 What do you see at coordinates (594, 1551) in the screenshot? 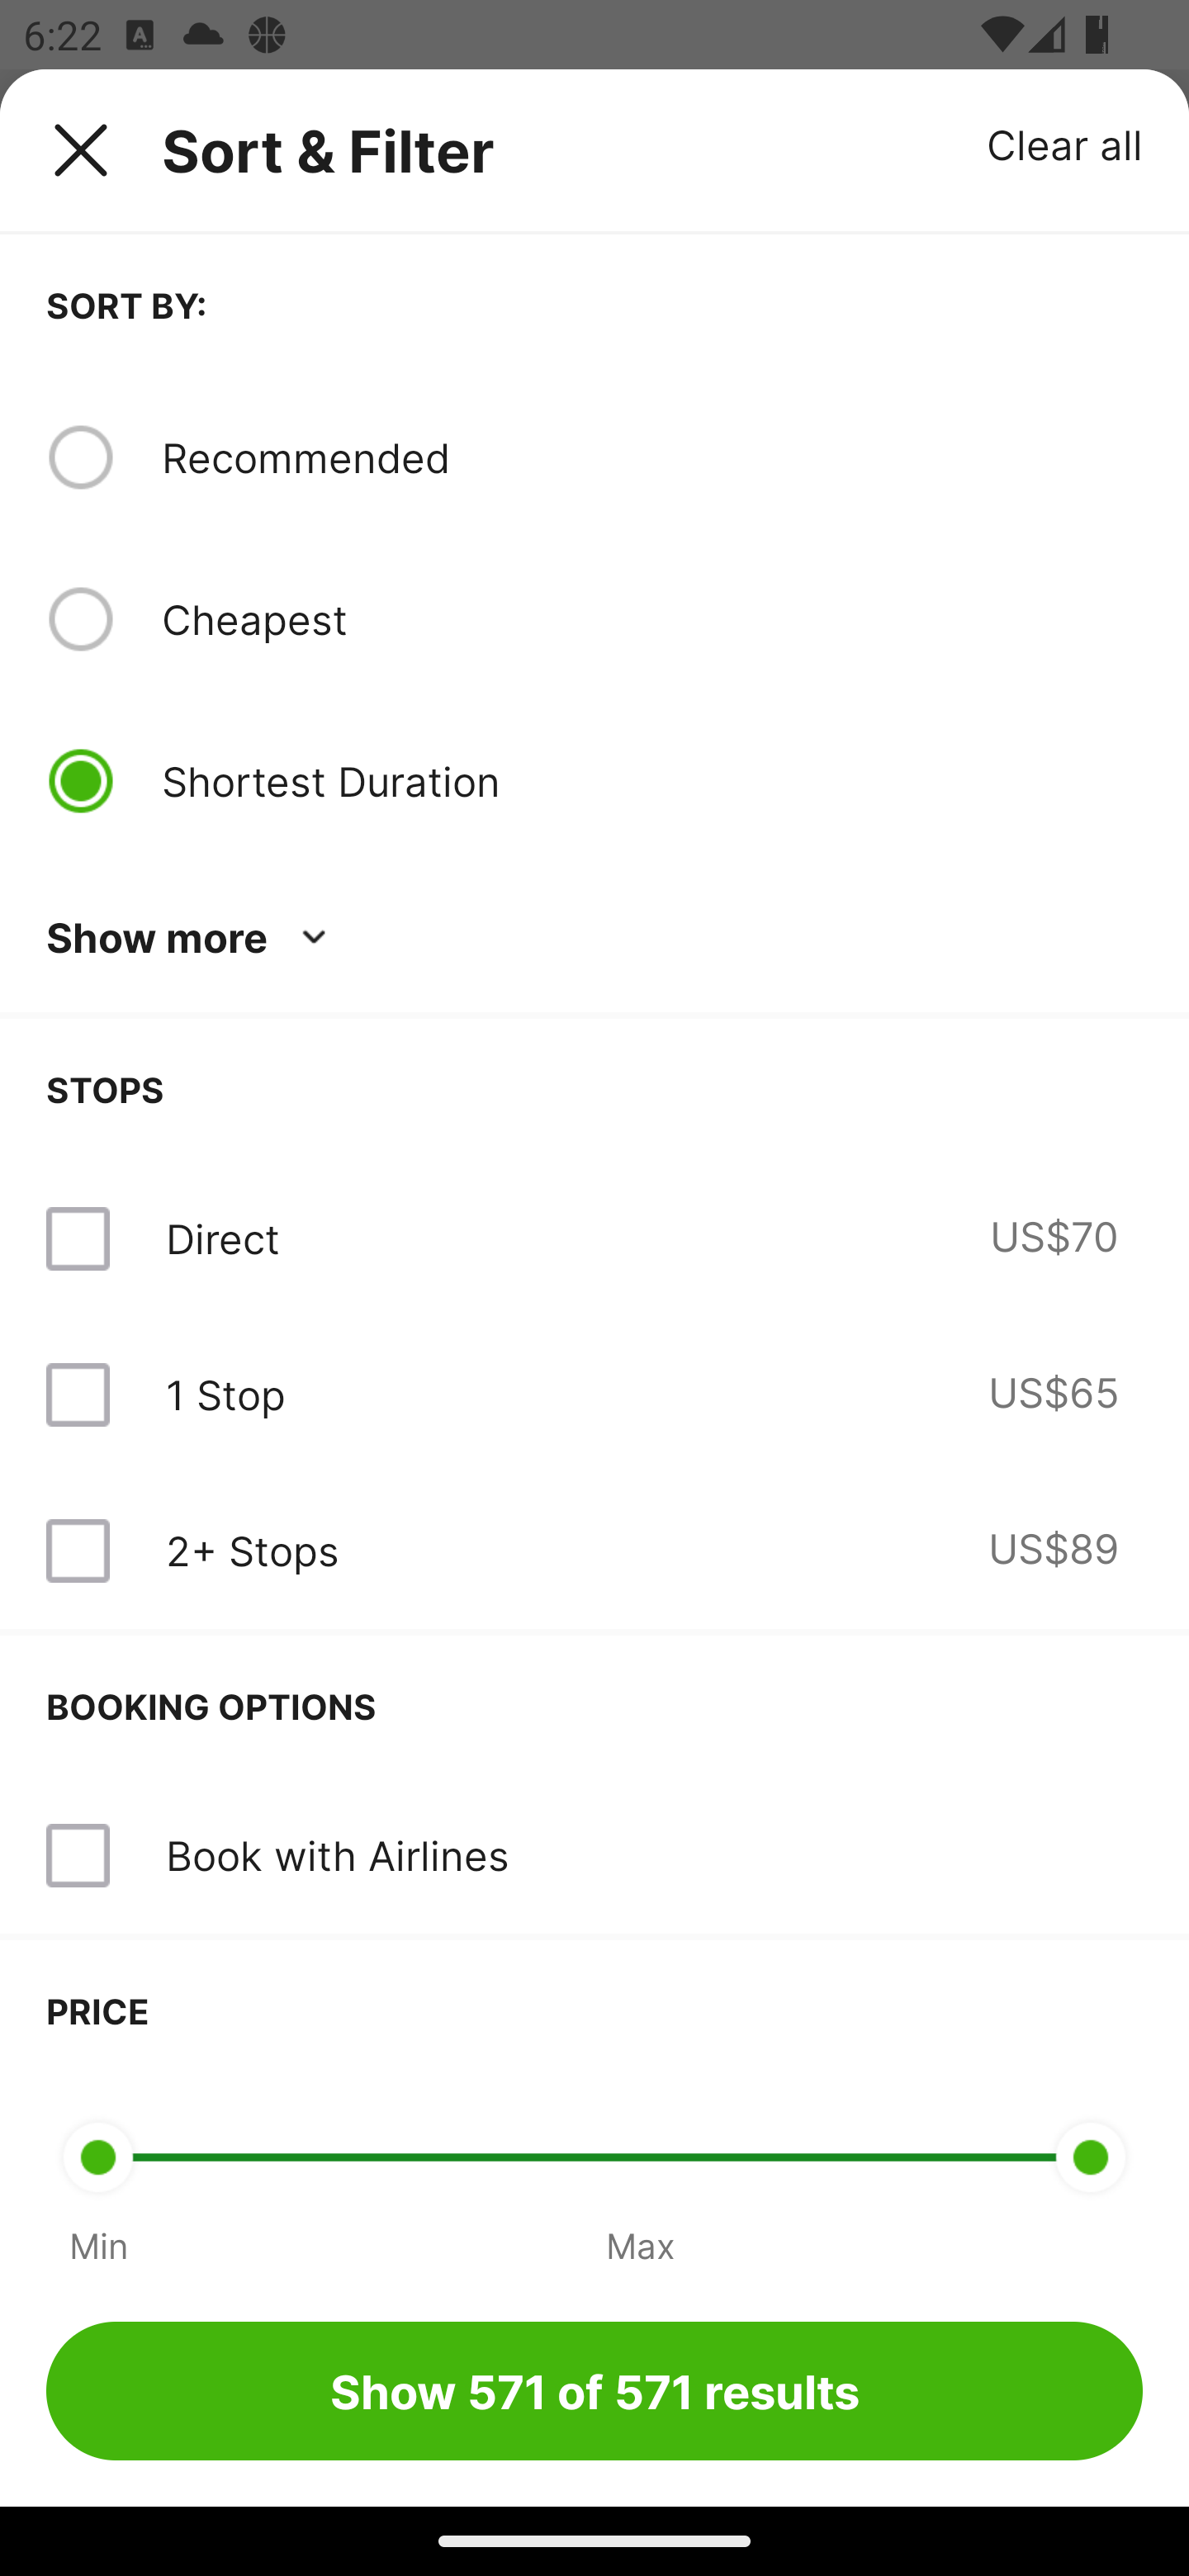
I see `2+ Stops US$89` at bounding box center [594, 1551].